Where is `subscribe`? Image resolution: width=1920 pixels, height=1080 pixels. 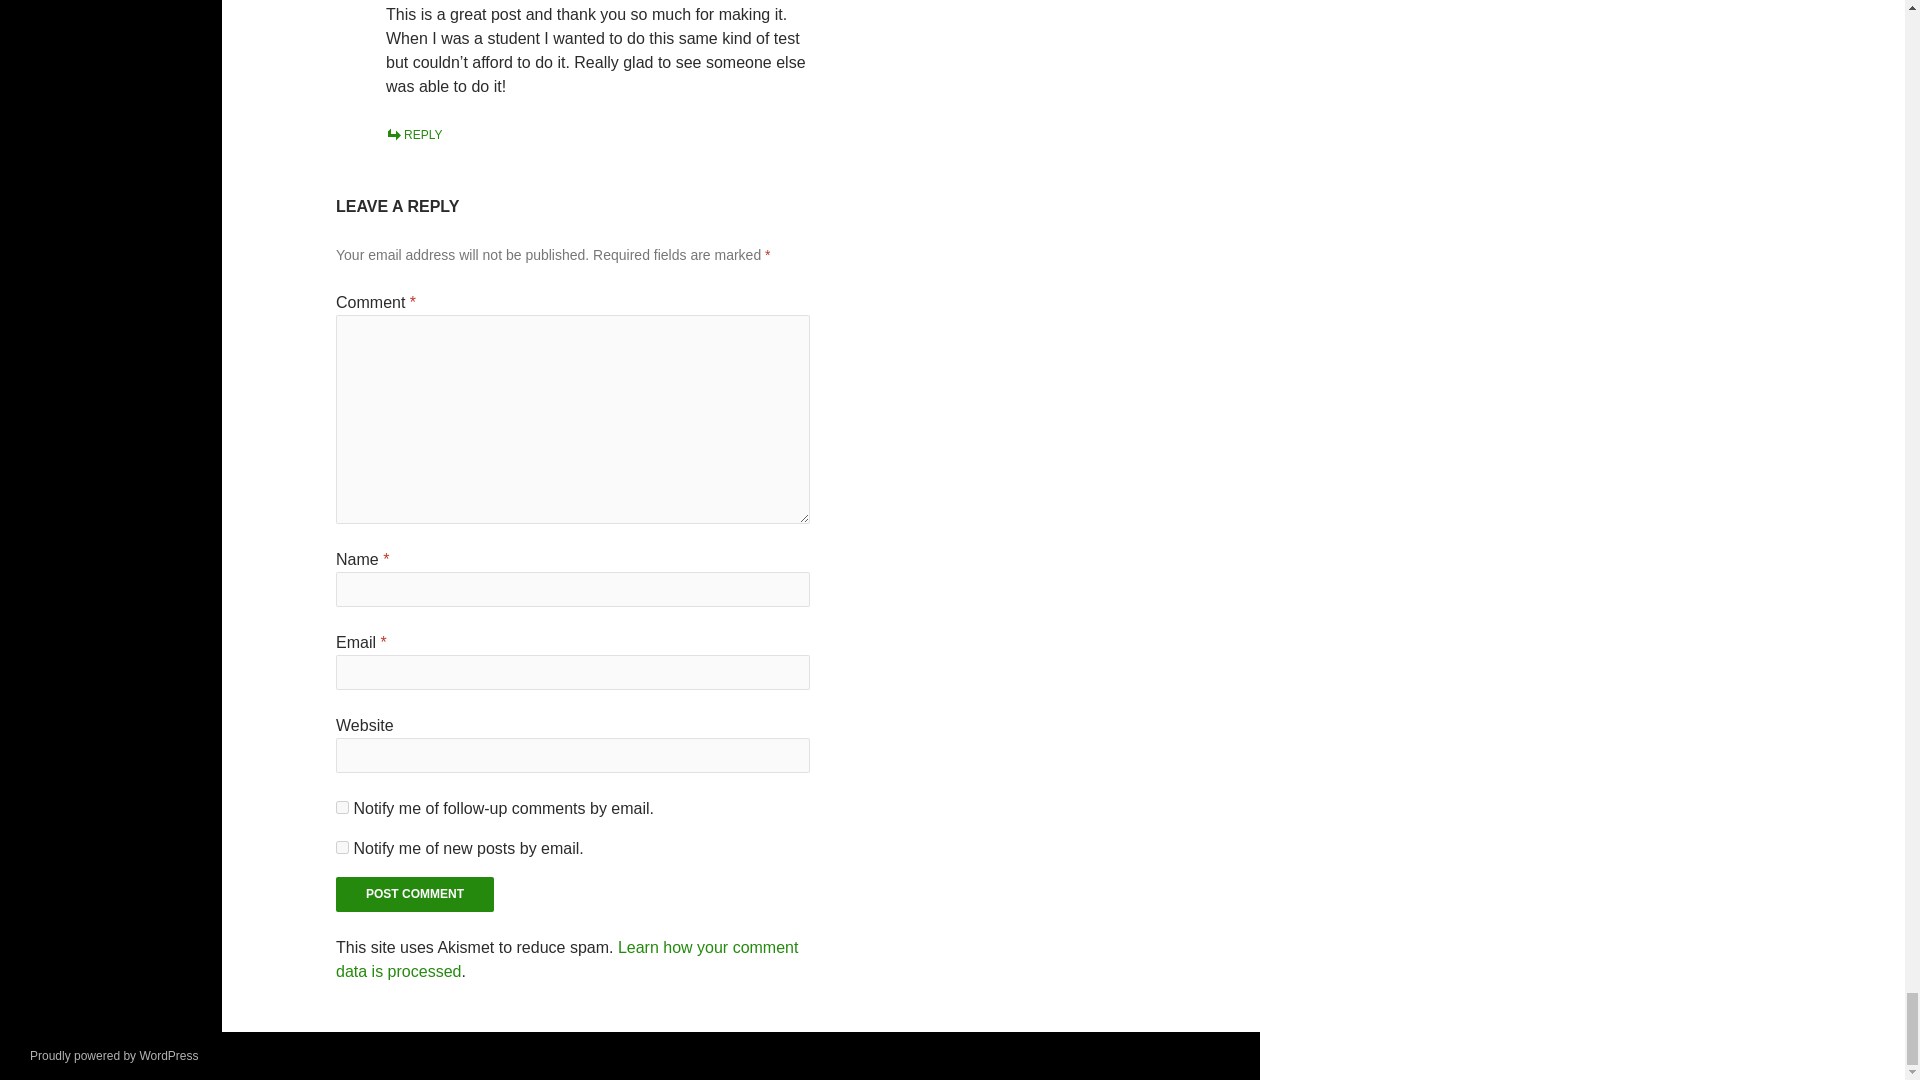
subscribe is located at coordinates (342, 808).